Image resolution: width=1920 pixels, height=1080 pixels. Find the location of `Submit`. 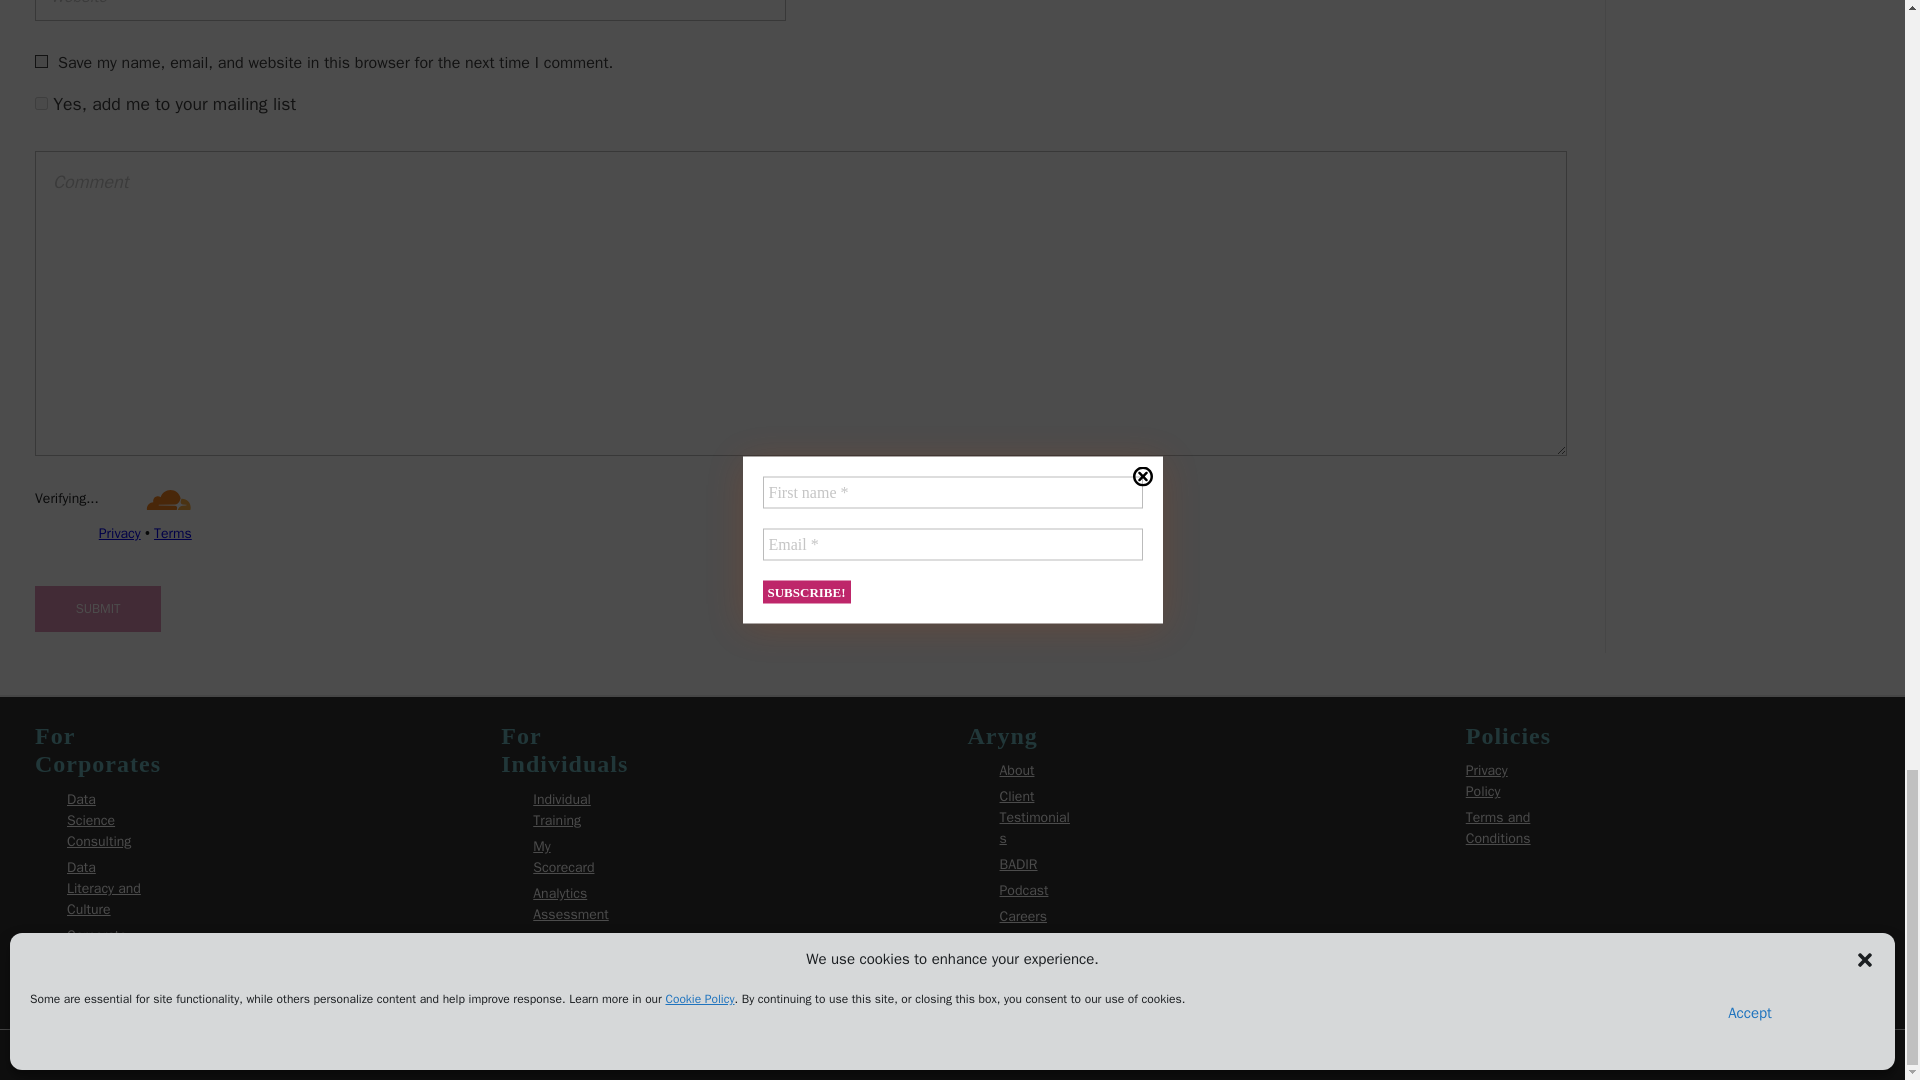

Submit is located at coordinates (98, 608).